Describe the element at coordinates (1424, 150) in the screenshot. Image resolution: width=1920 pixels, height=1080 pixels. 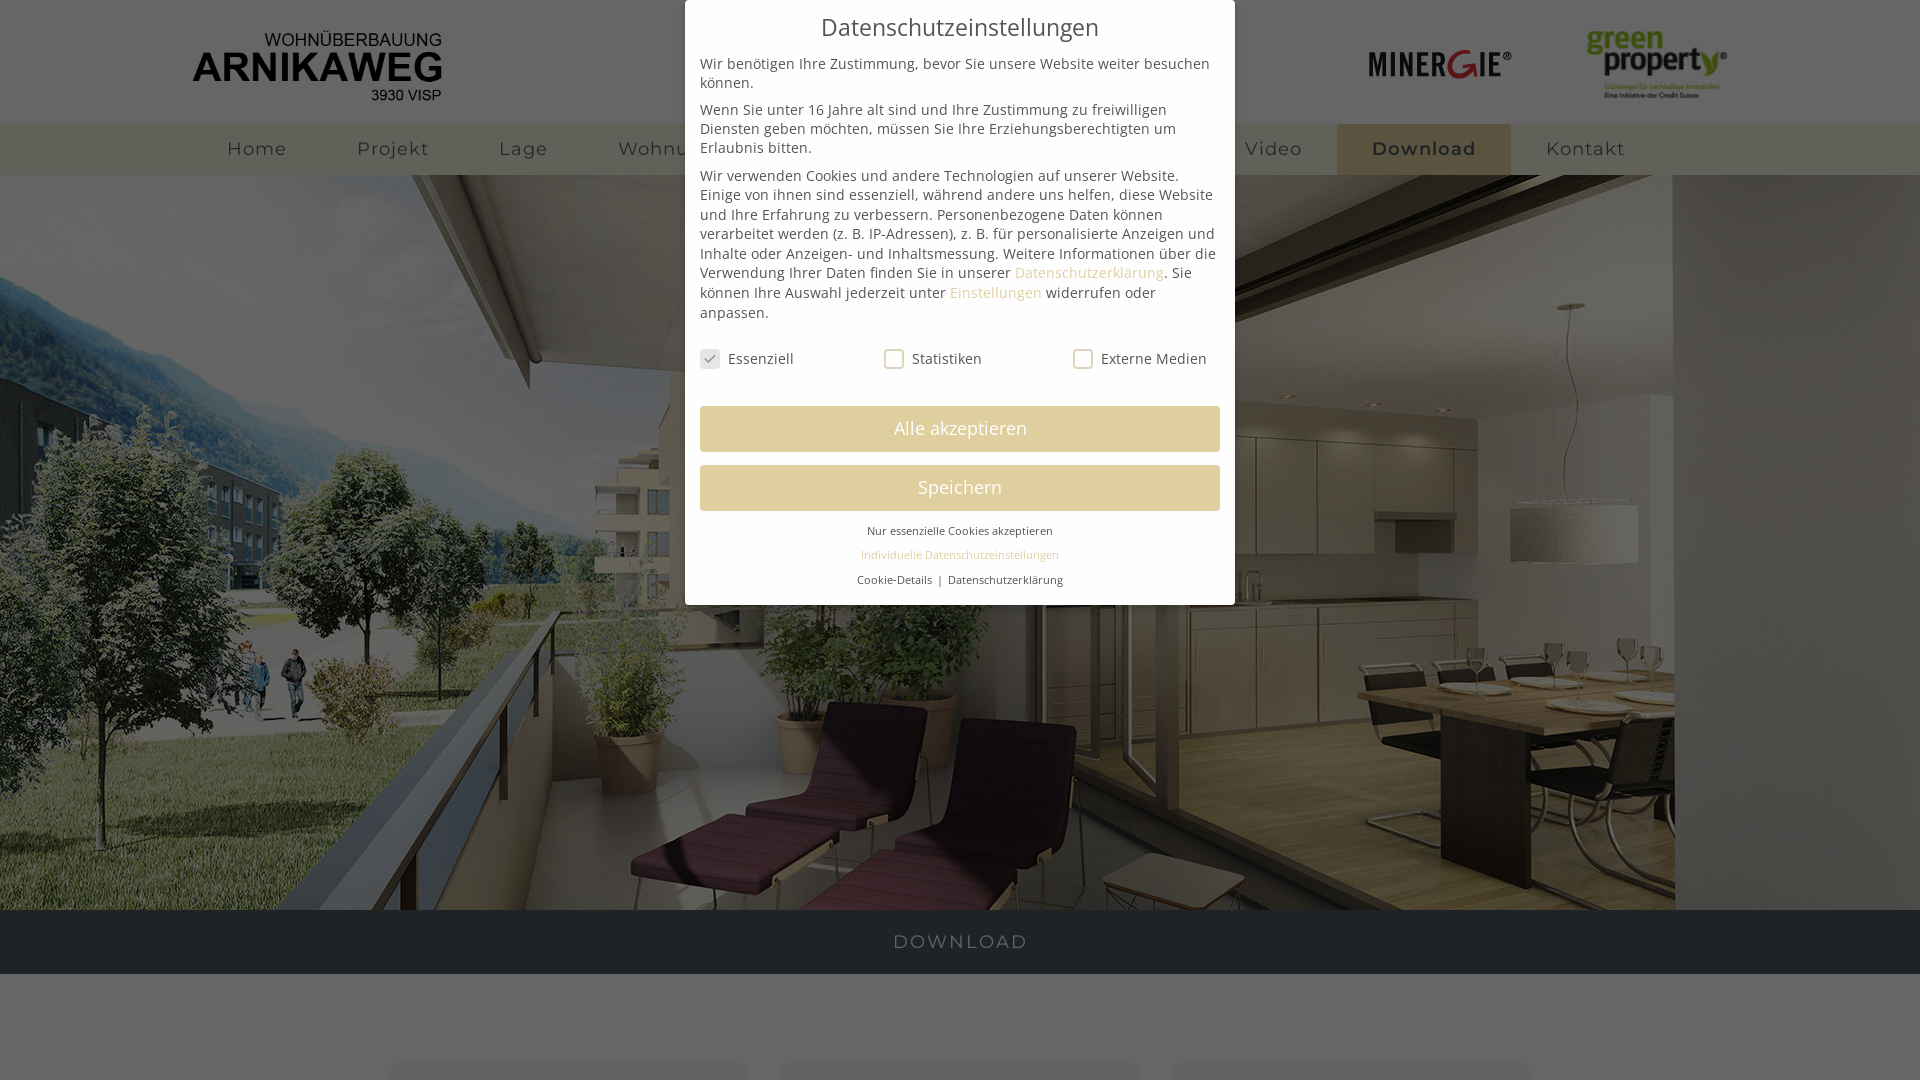
I see `Download` at that location.